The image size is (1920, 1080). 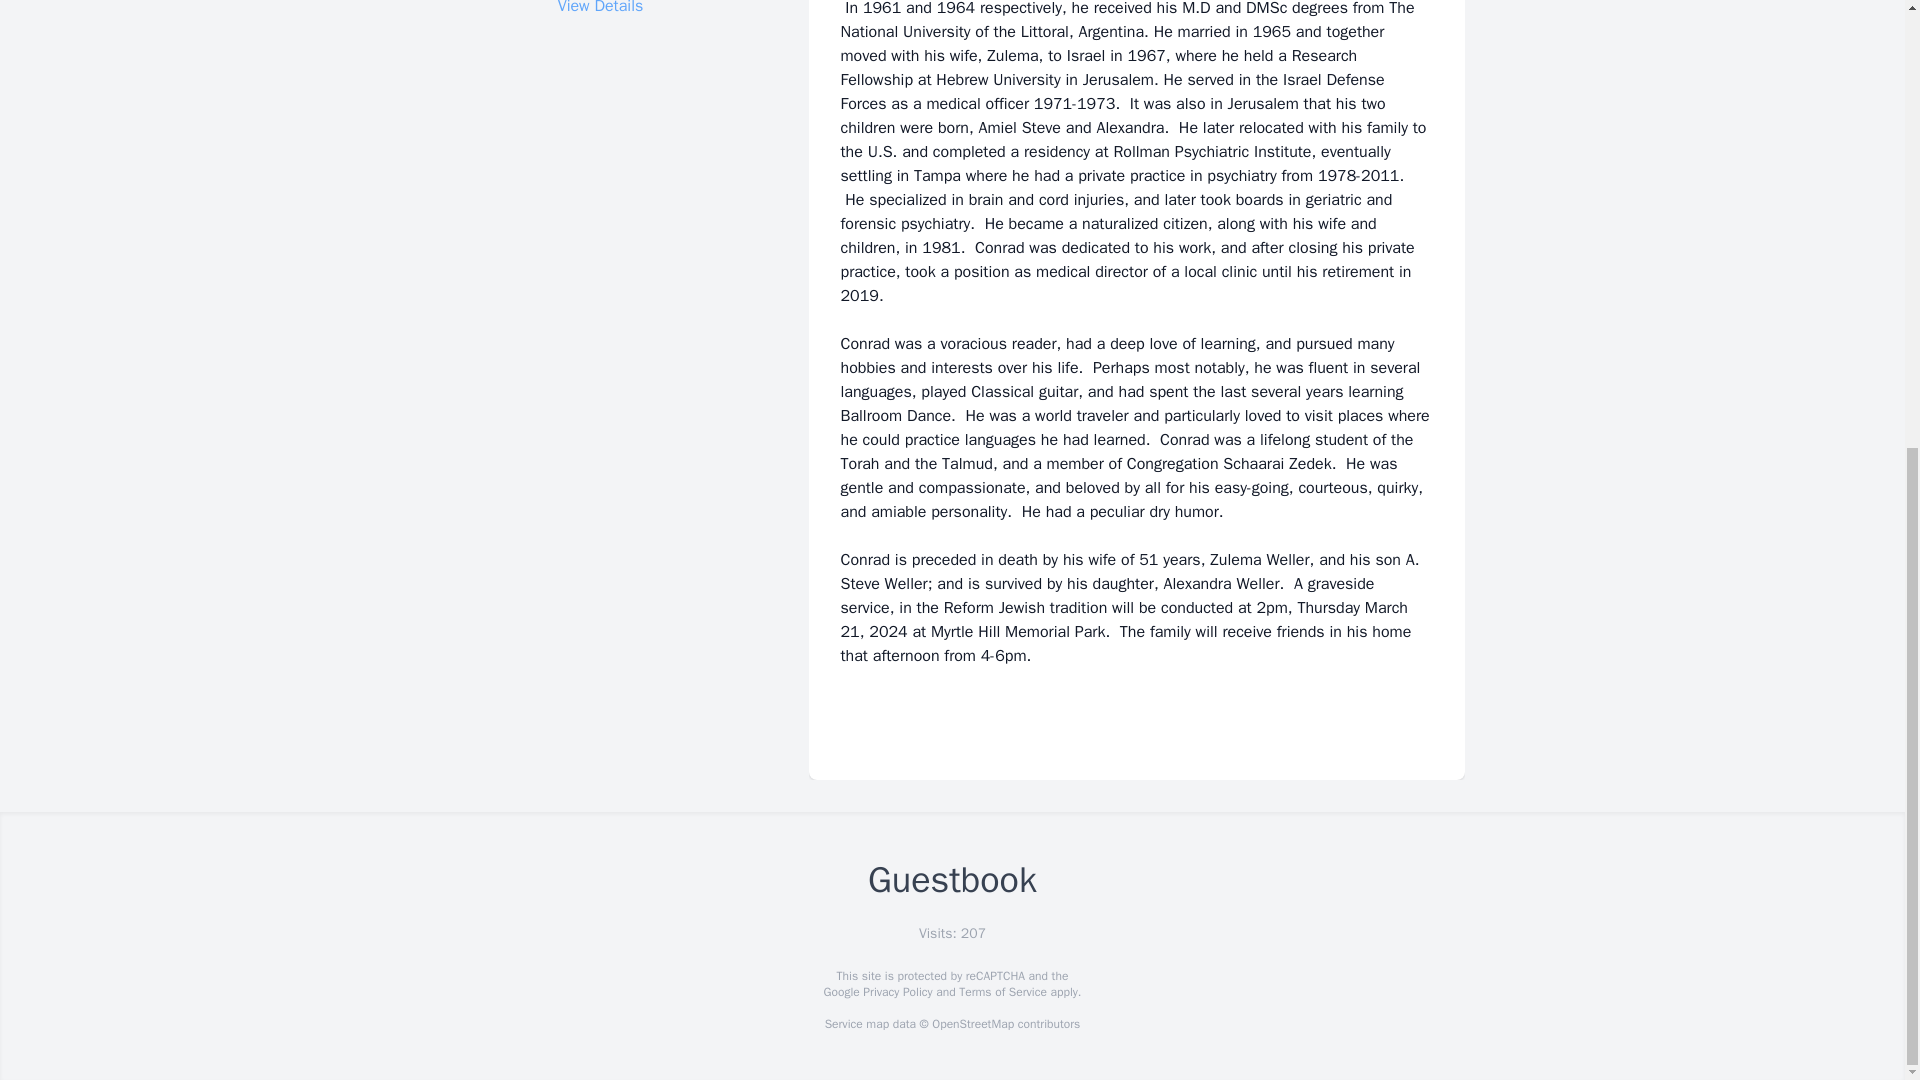 I want to click on OpenStreetMap, so click(x=972, y=1024).